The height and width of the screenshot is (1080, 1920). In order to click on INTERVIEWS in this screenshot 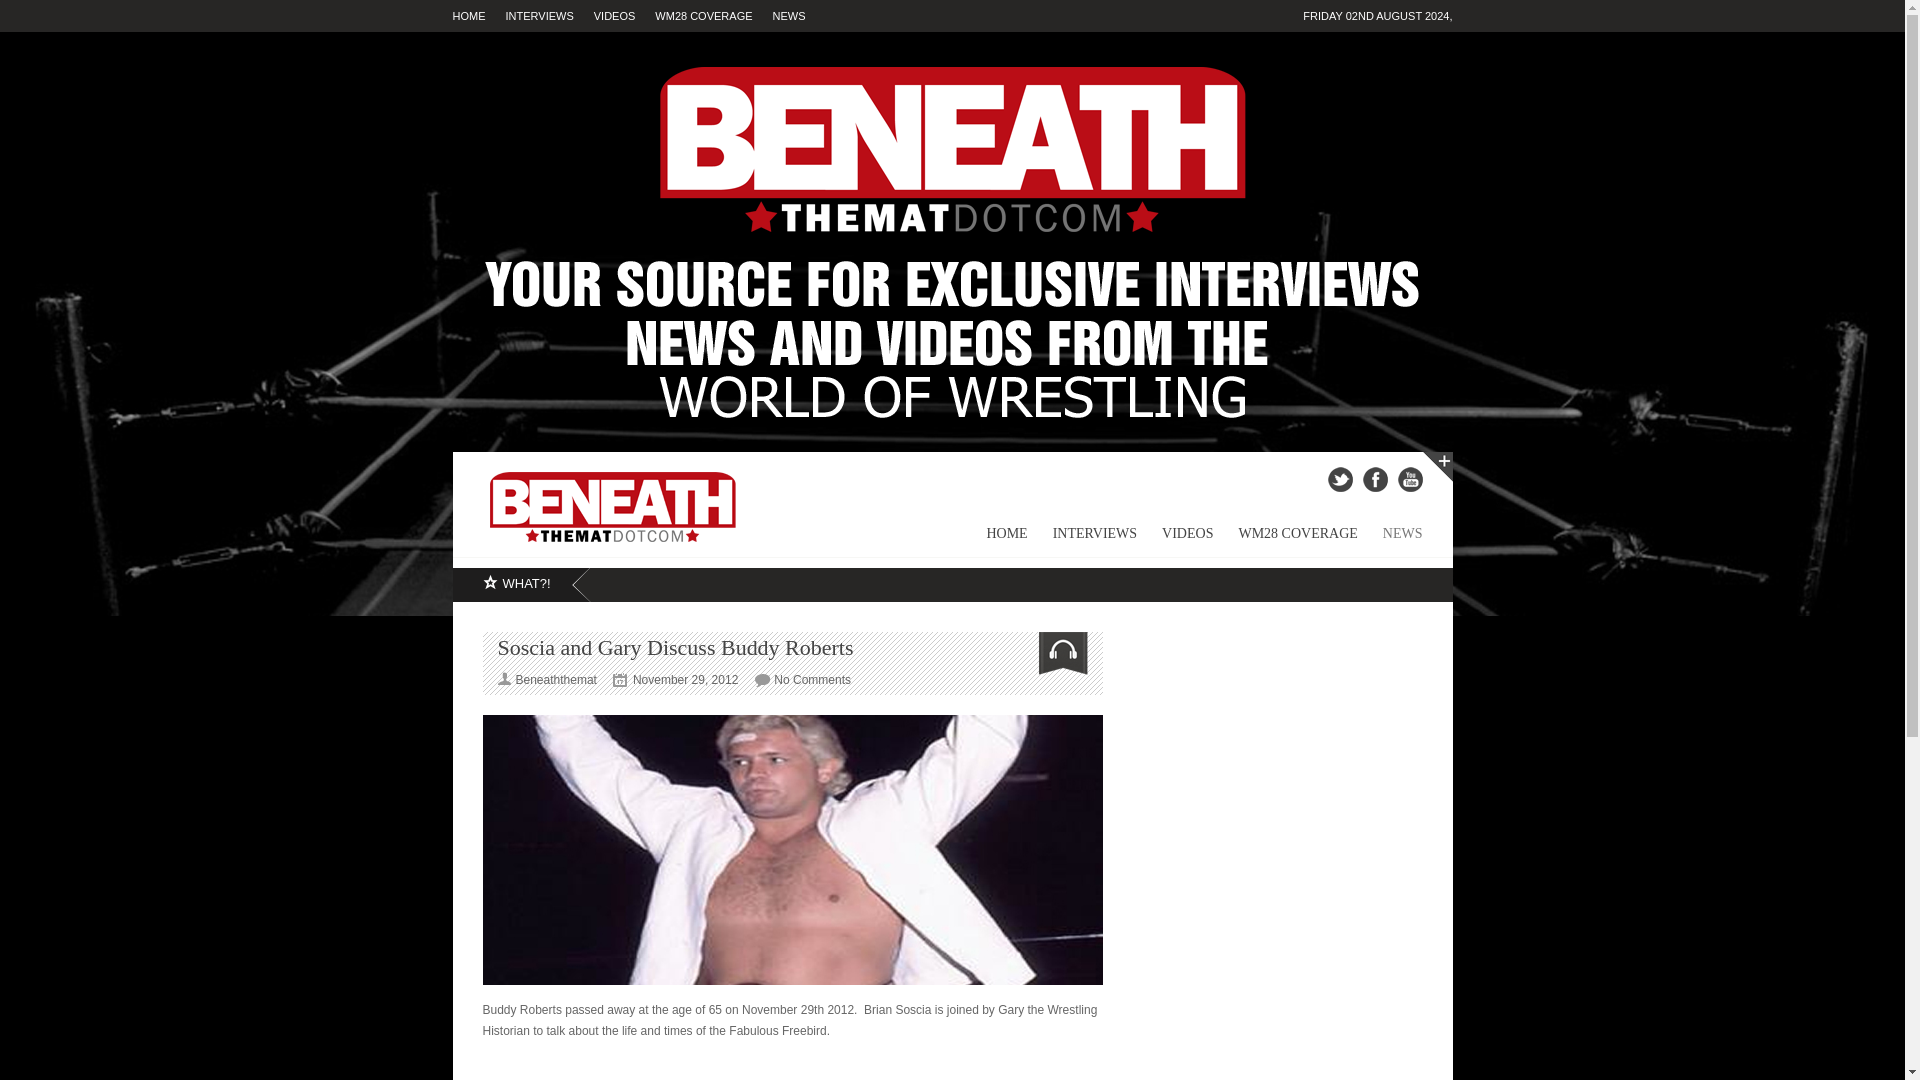, I will do `click(1082, 540)`.